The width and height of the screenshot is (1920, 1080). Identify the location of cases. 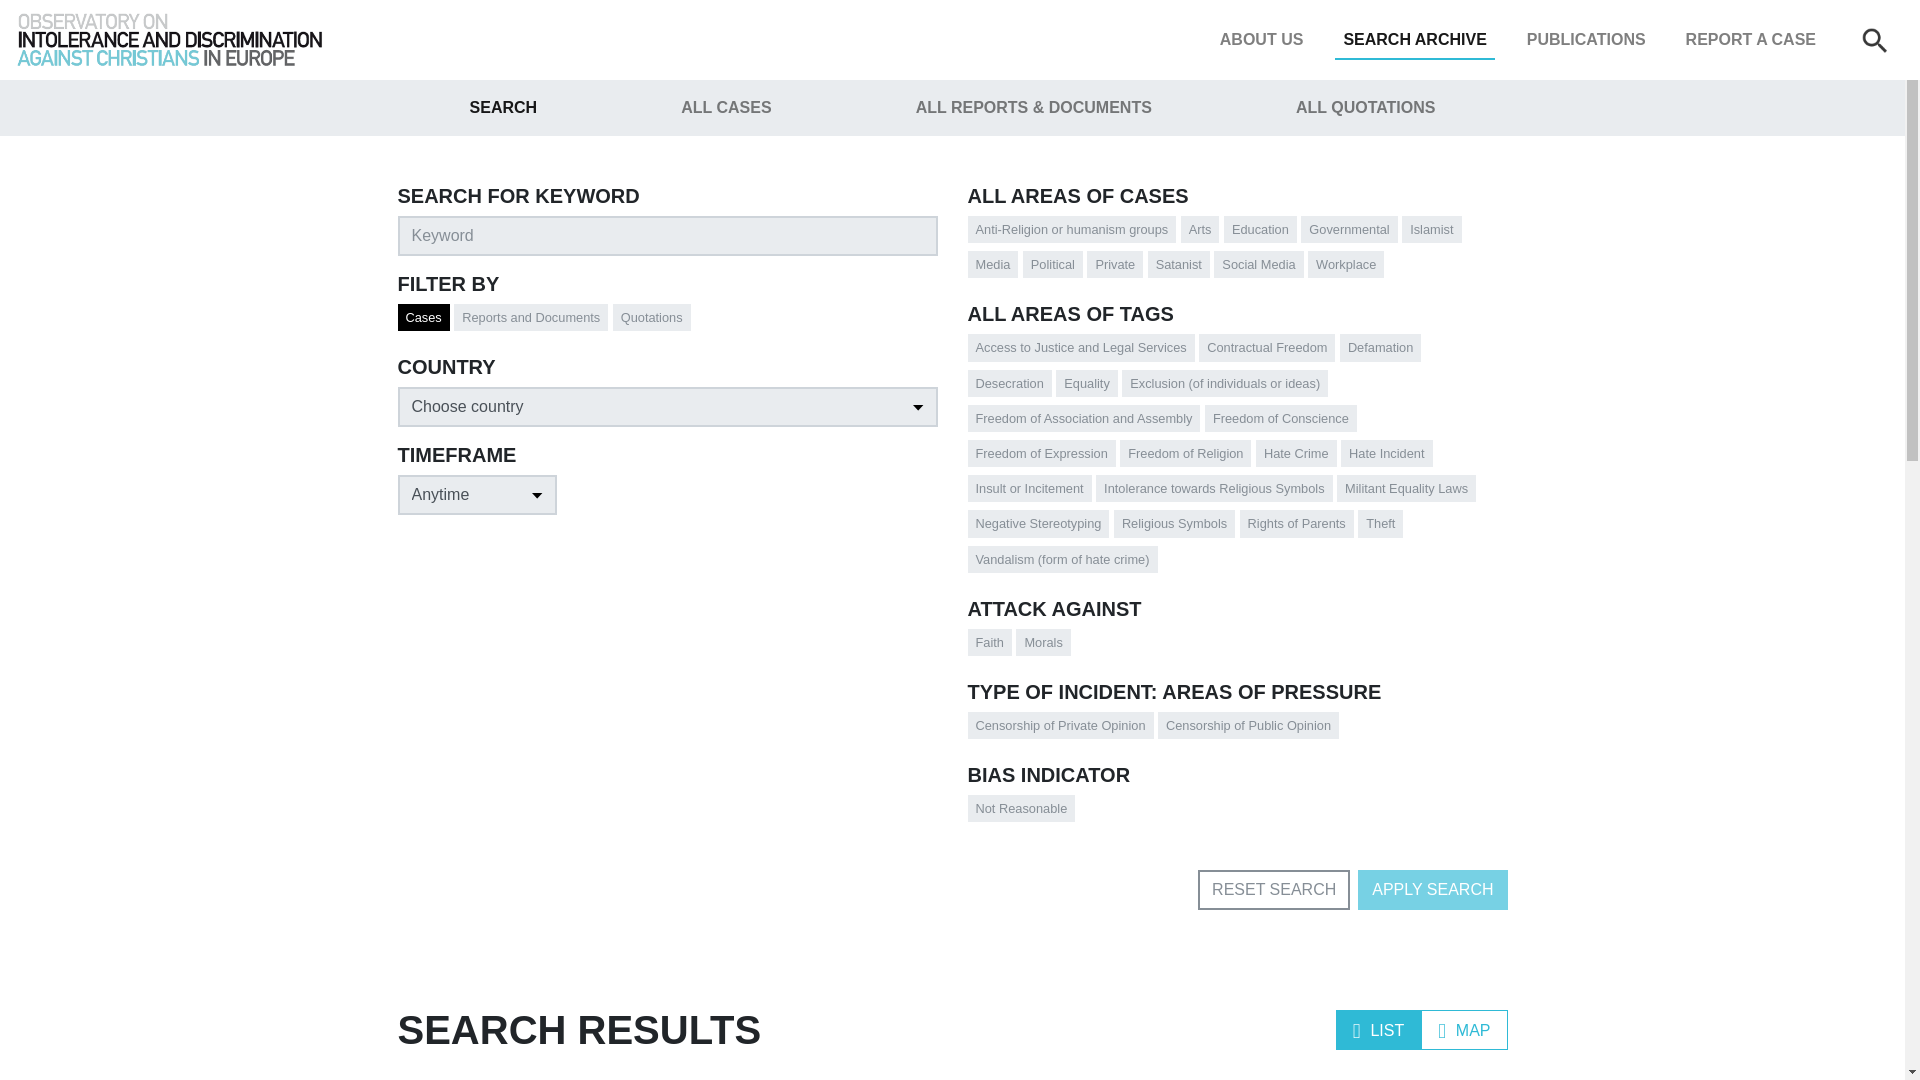
(412, 314).